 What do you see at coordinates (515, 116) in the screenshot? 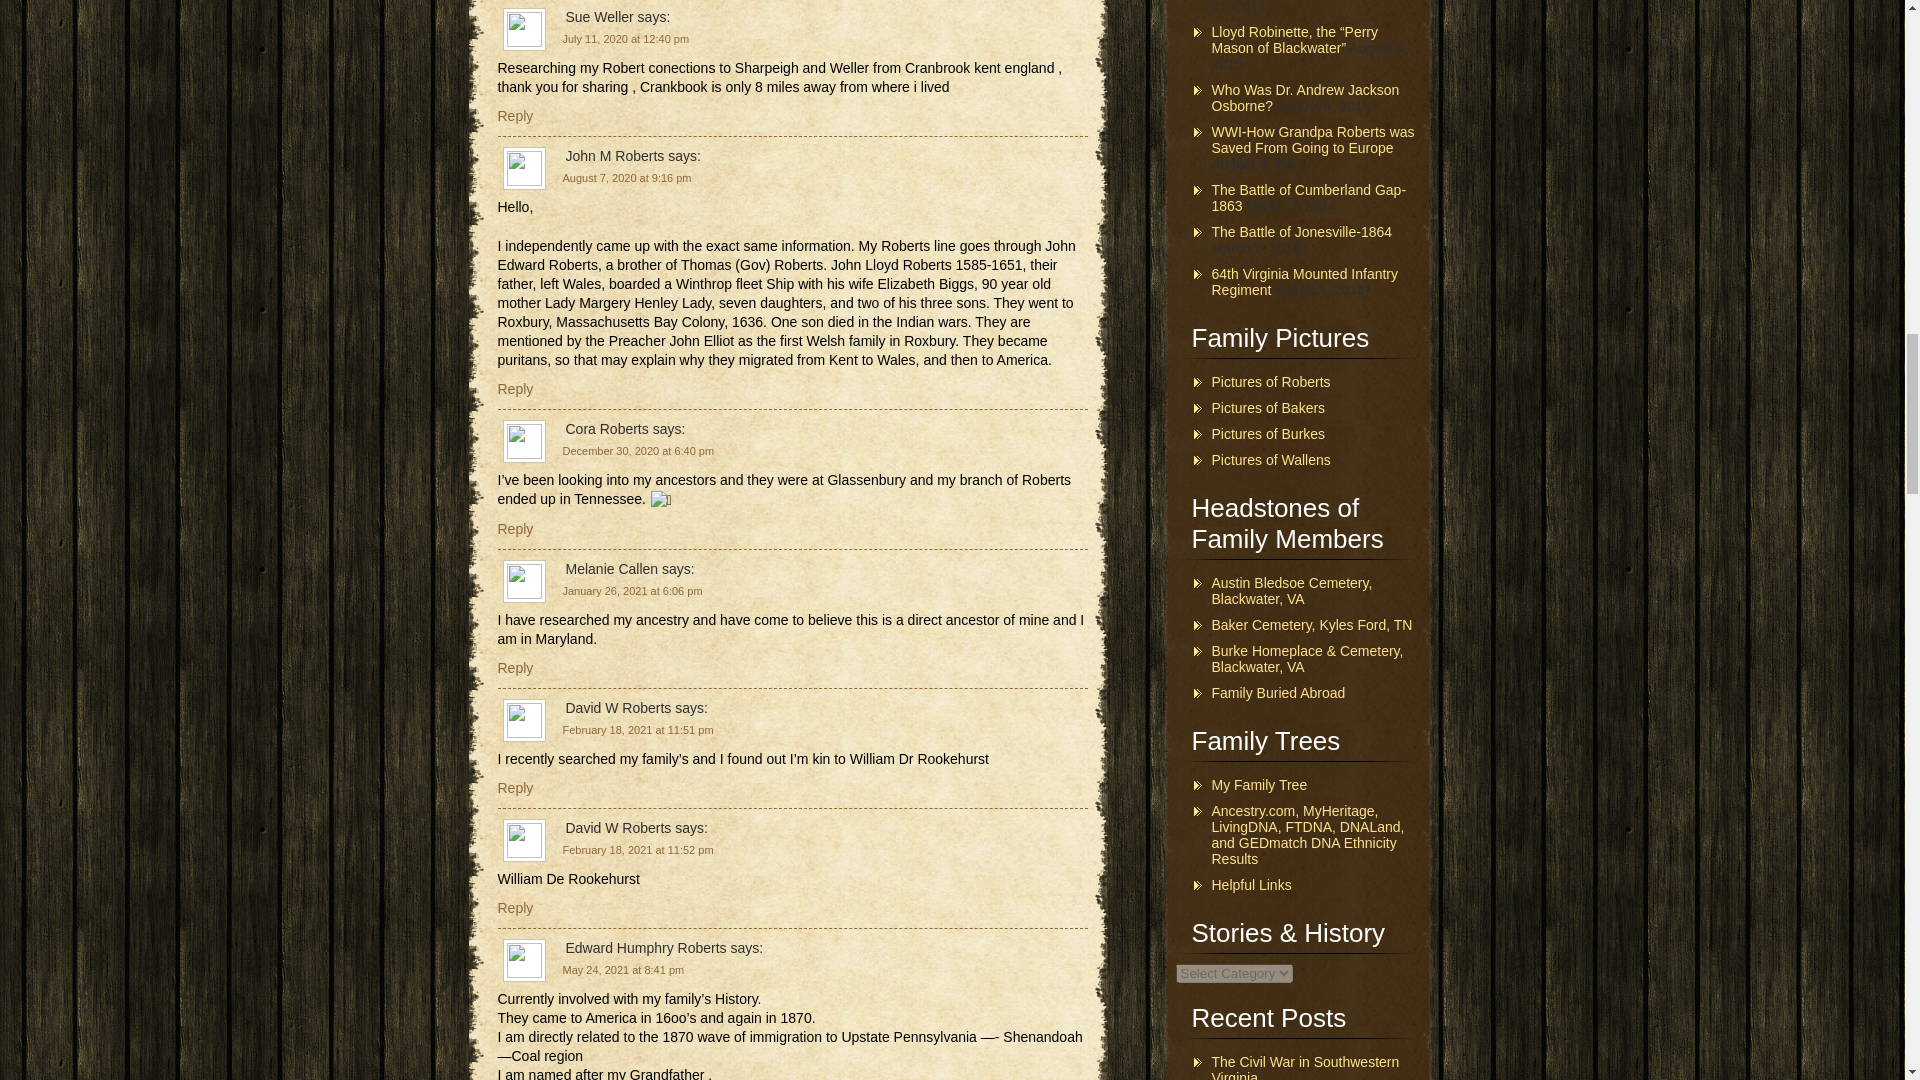
I see `Reply` at bounding box center [515, 116].